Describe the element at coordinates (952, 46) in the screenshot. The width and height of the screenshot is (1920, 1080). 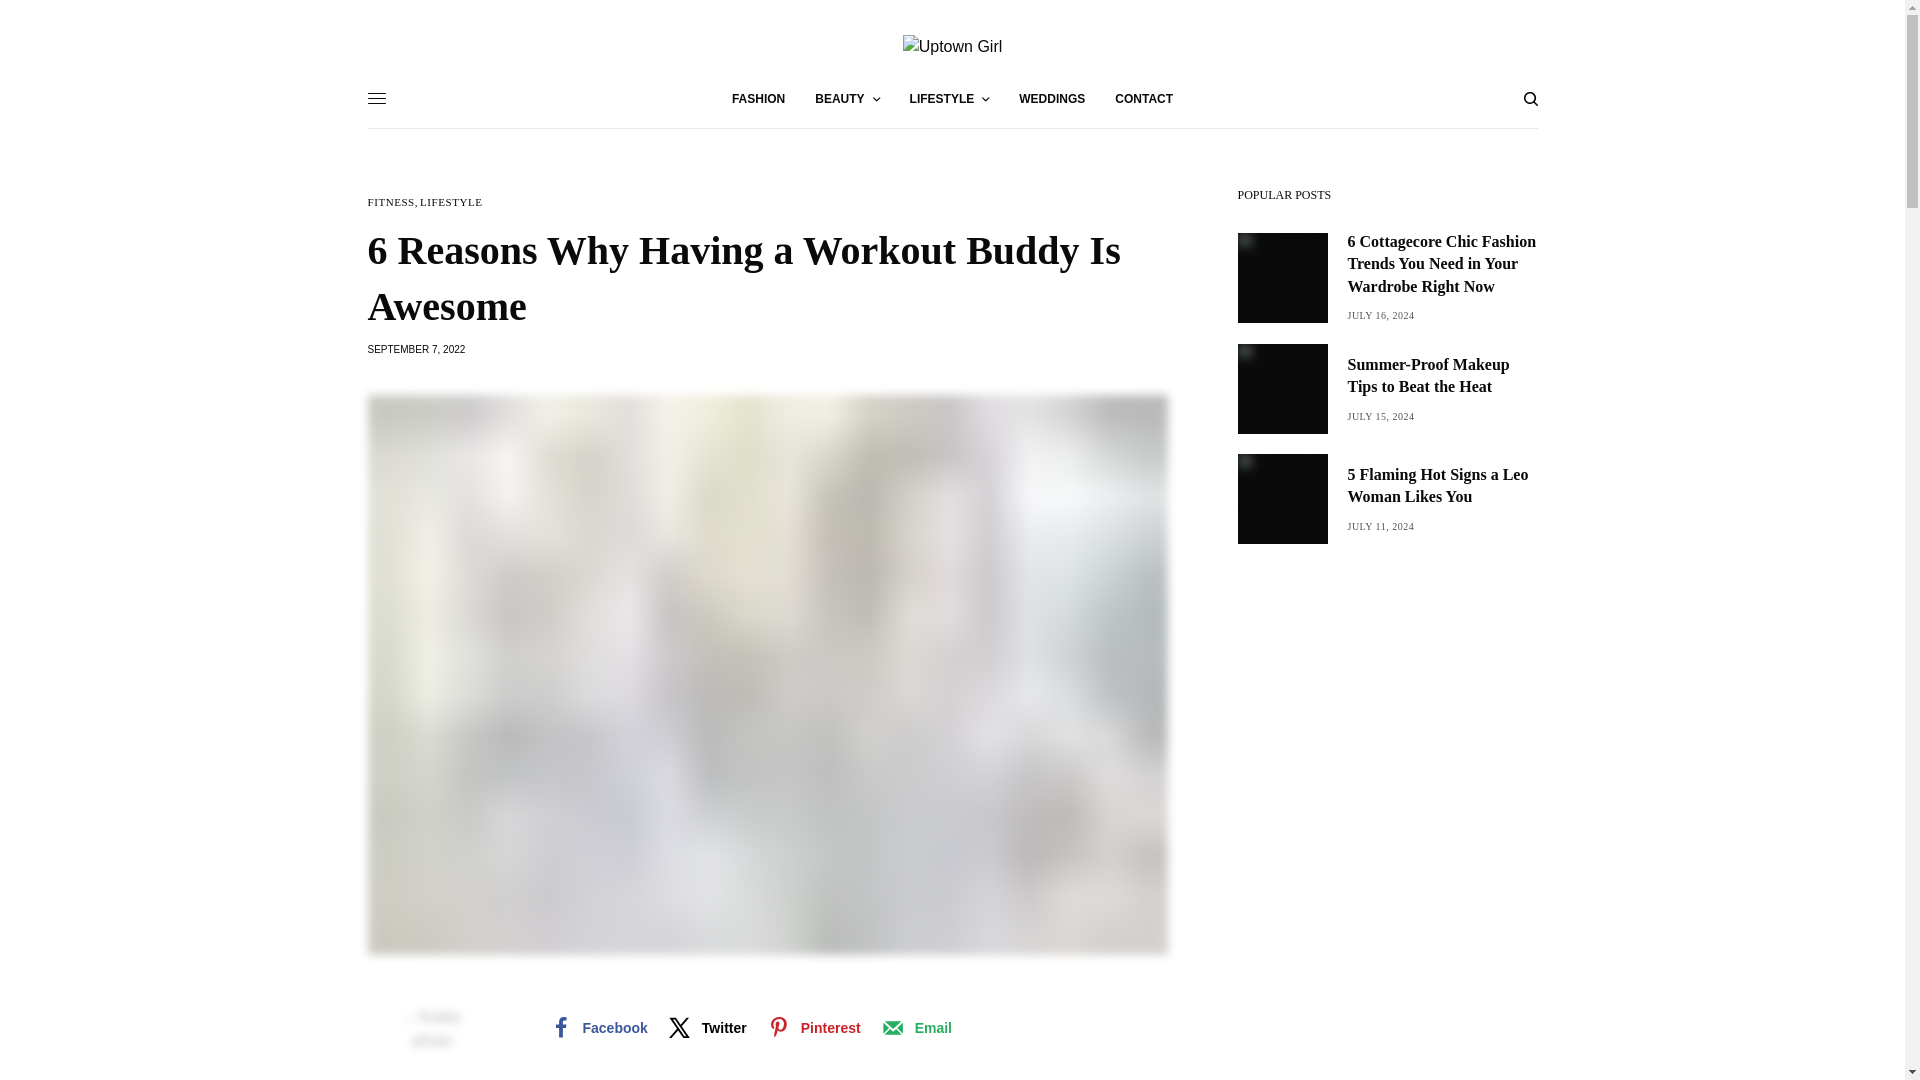
I see `Uptown Girl` at that location.